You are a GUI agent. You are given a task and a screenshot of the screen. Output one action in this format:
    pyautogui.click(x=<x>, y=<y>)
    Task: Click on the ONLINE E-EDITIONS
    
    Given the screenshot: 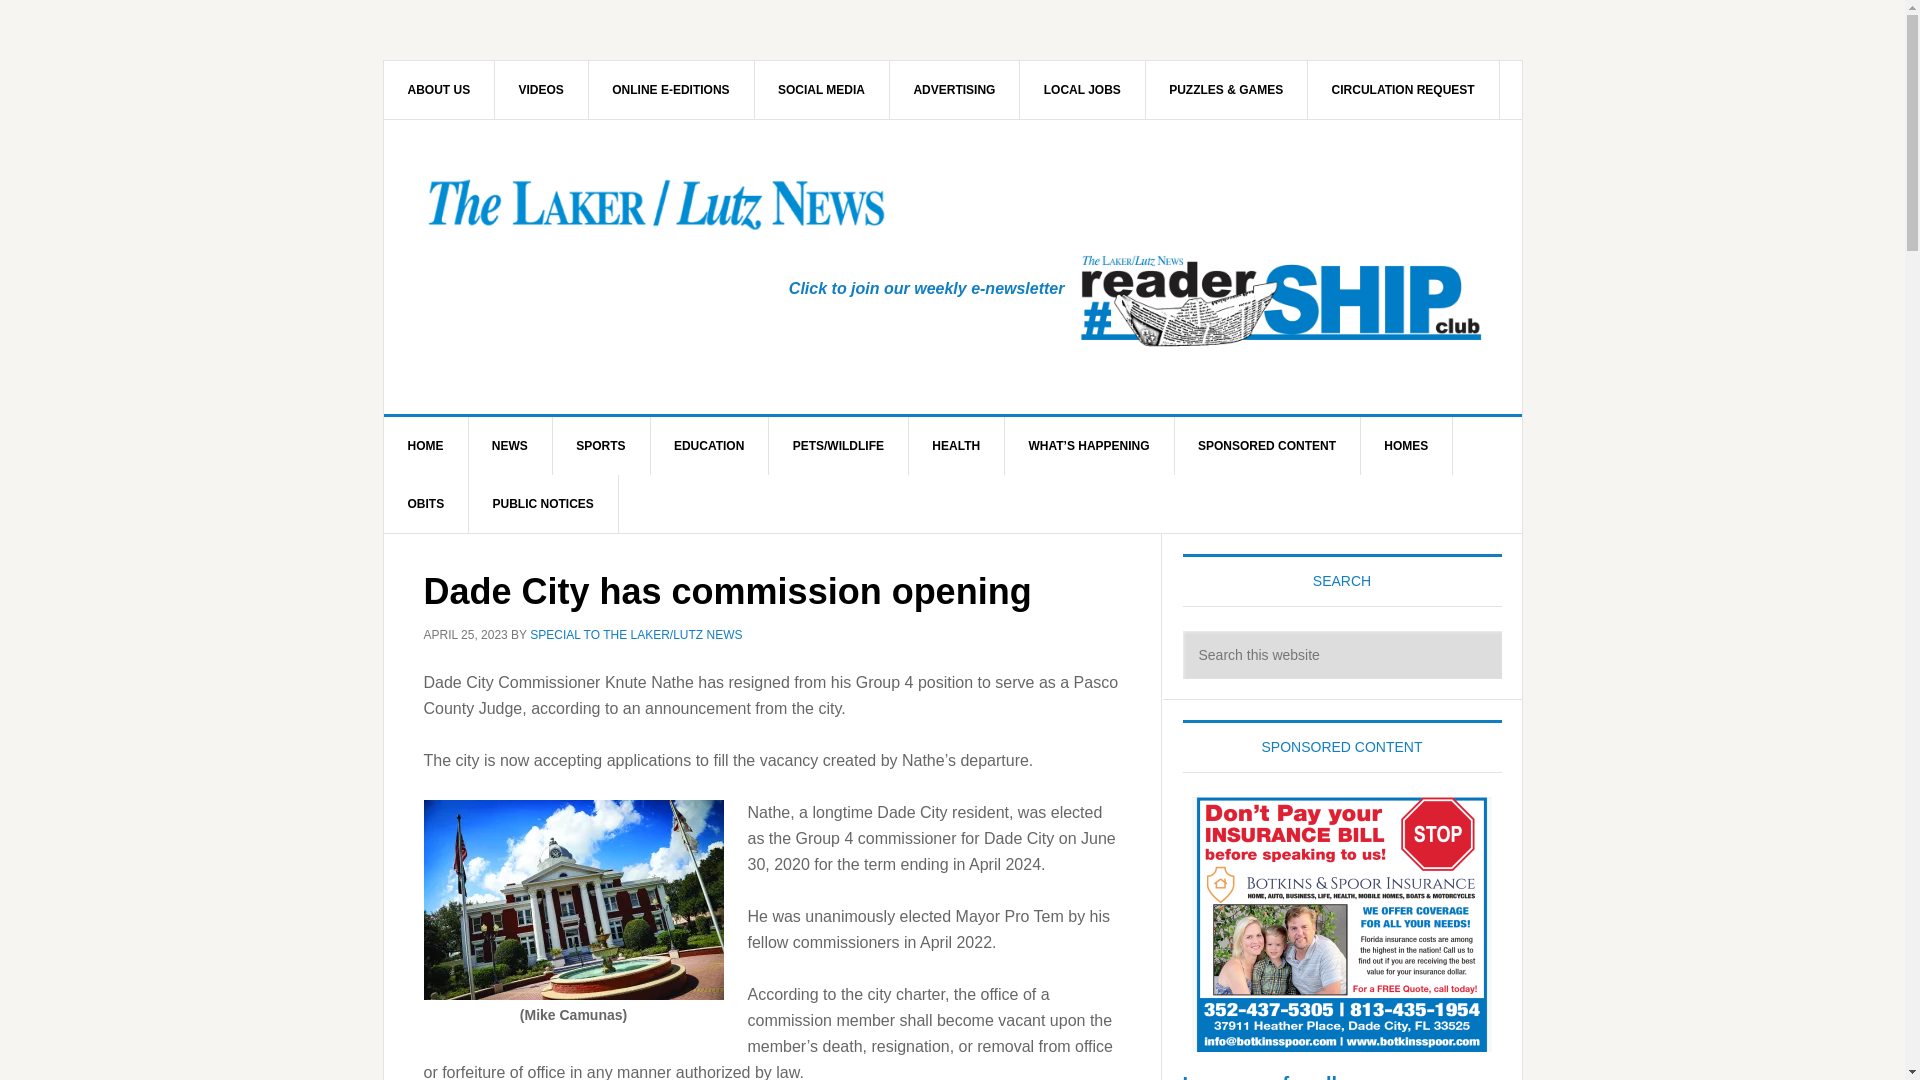 What is the action you would take?
    pyautogui.click(x=670, y=89)
    